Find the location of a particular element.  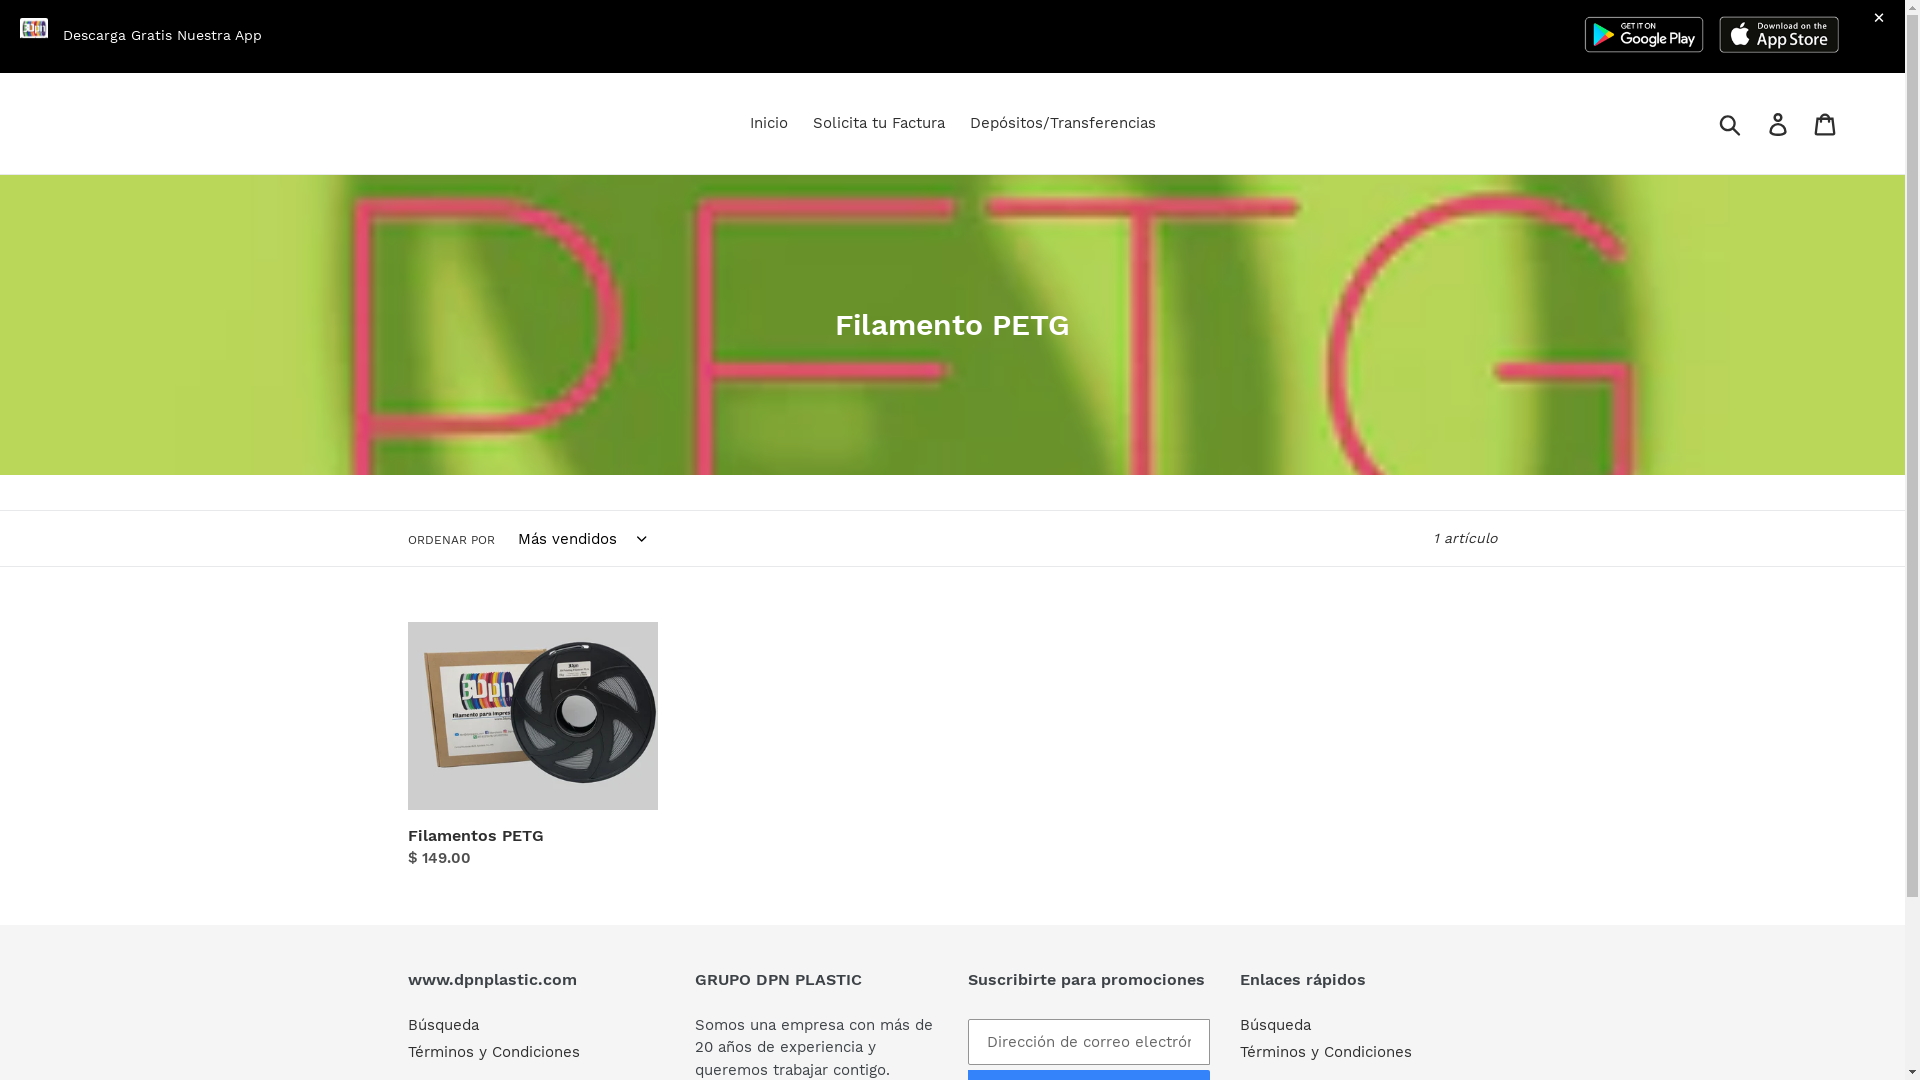

Inicio is located at coordinates (769, 124).